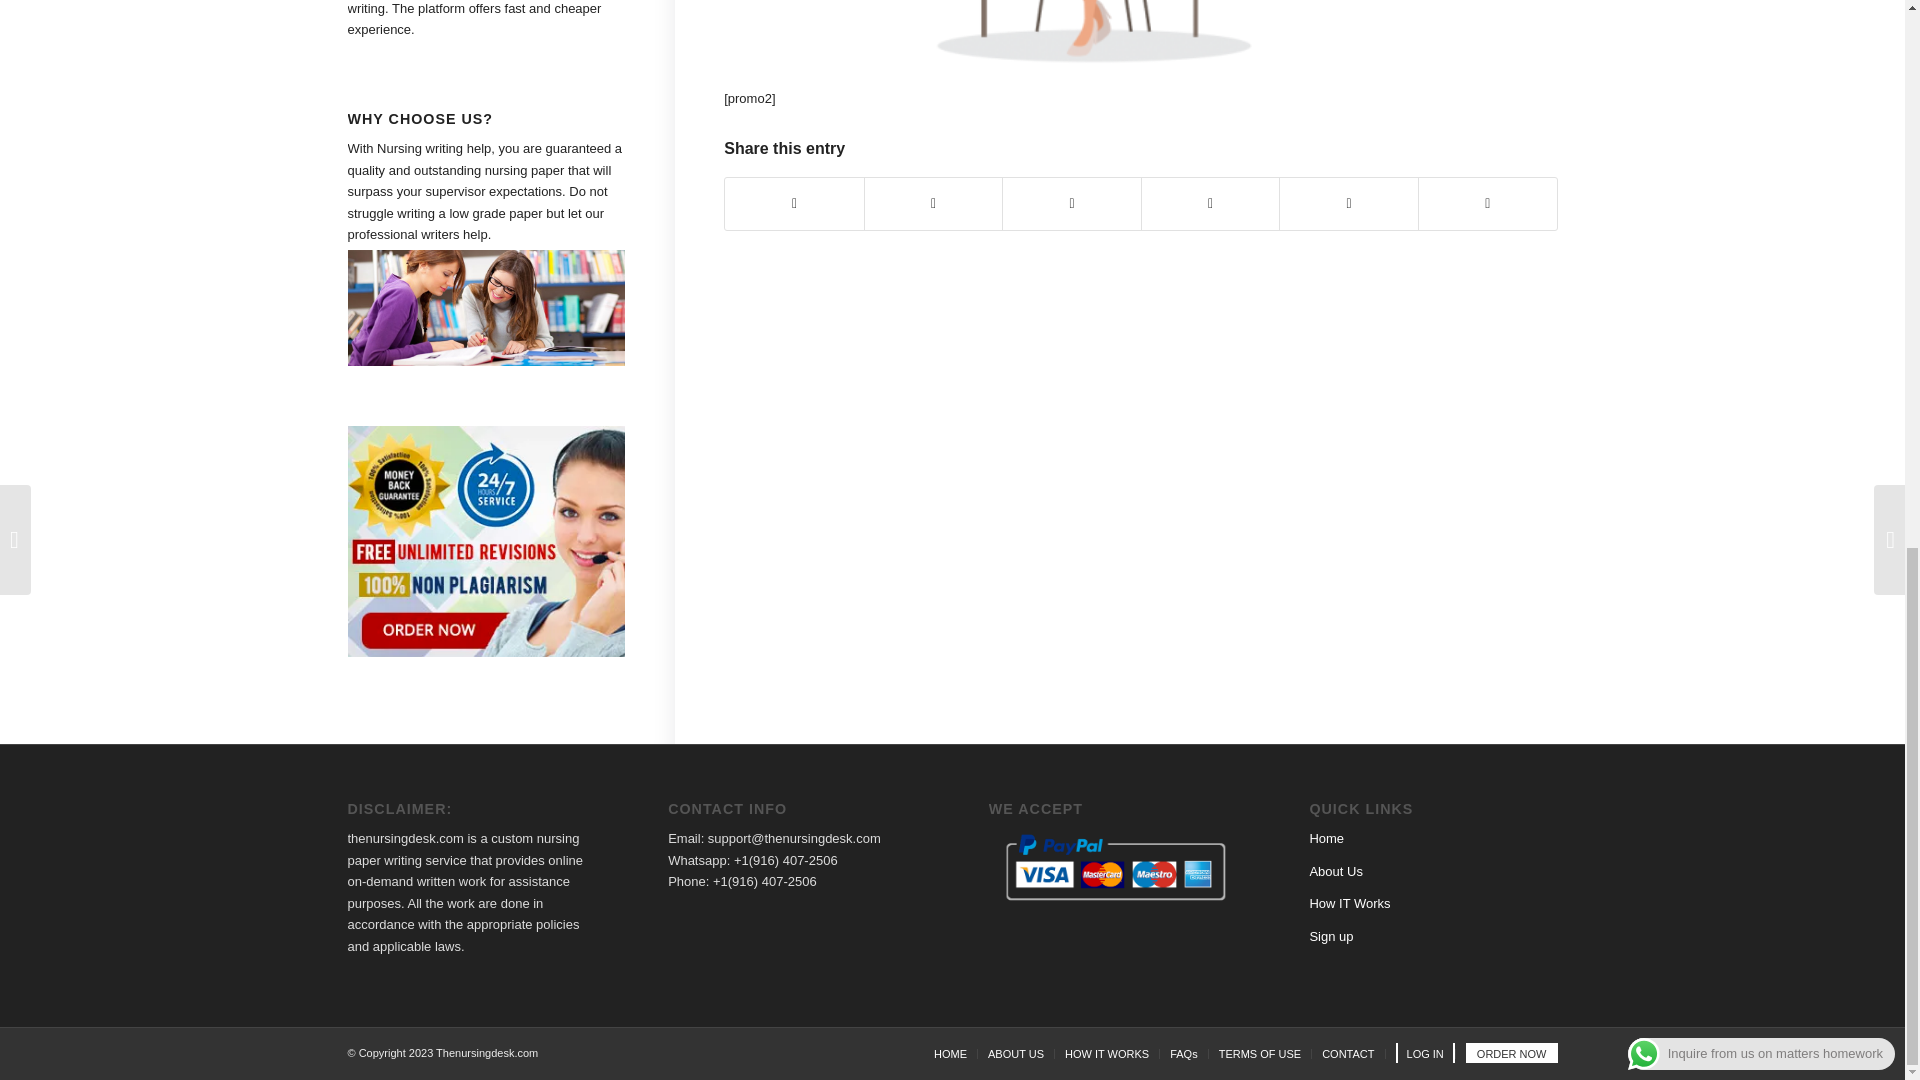 Image resolution: width=1920 pixels, height=1080 pixels. I want to click on CONTACT, so click(1348, 1053).